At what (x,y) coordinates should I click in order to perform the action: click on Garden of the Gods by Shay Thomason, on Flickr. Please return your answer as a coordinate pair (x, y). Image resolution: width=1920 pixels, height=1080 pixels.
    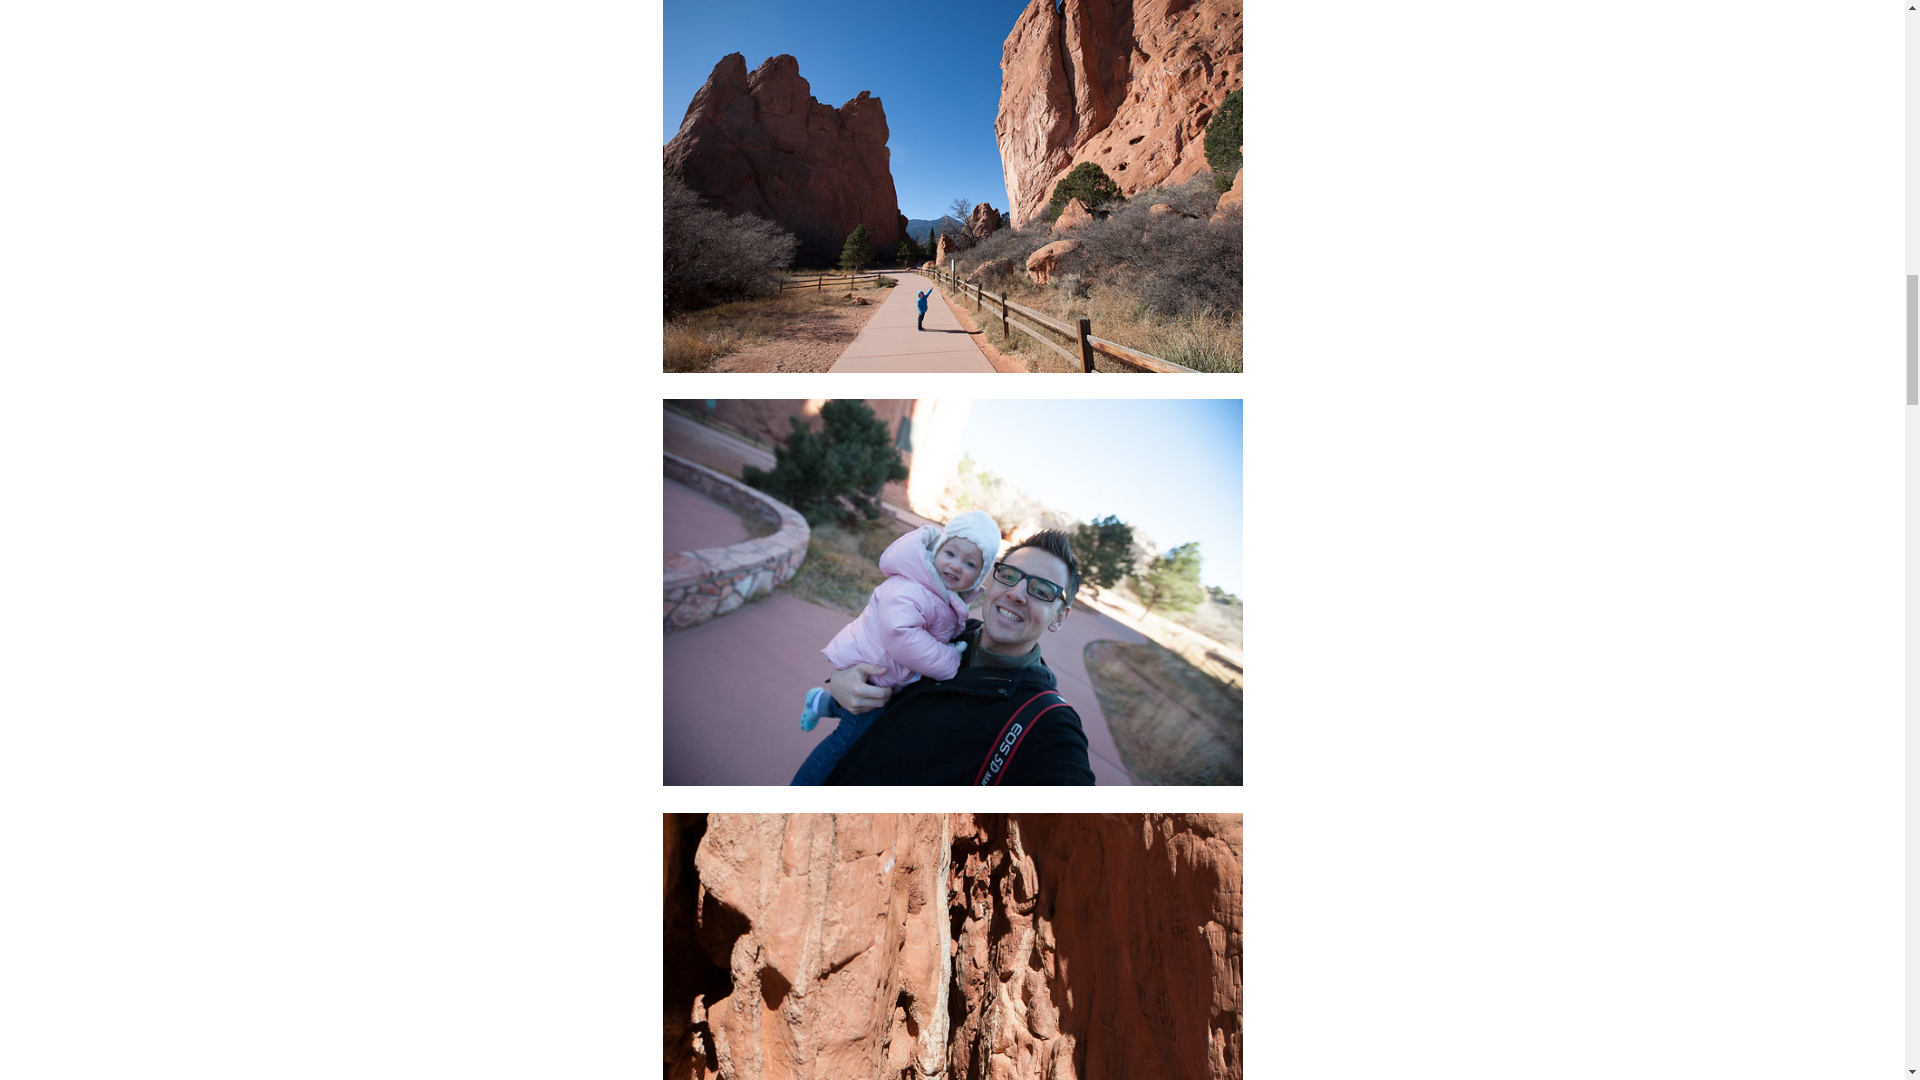
    Looking at the image, I should click on (952, 186).